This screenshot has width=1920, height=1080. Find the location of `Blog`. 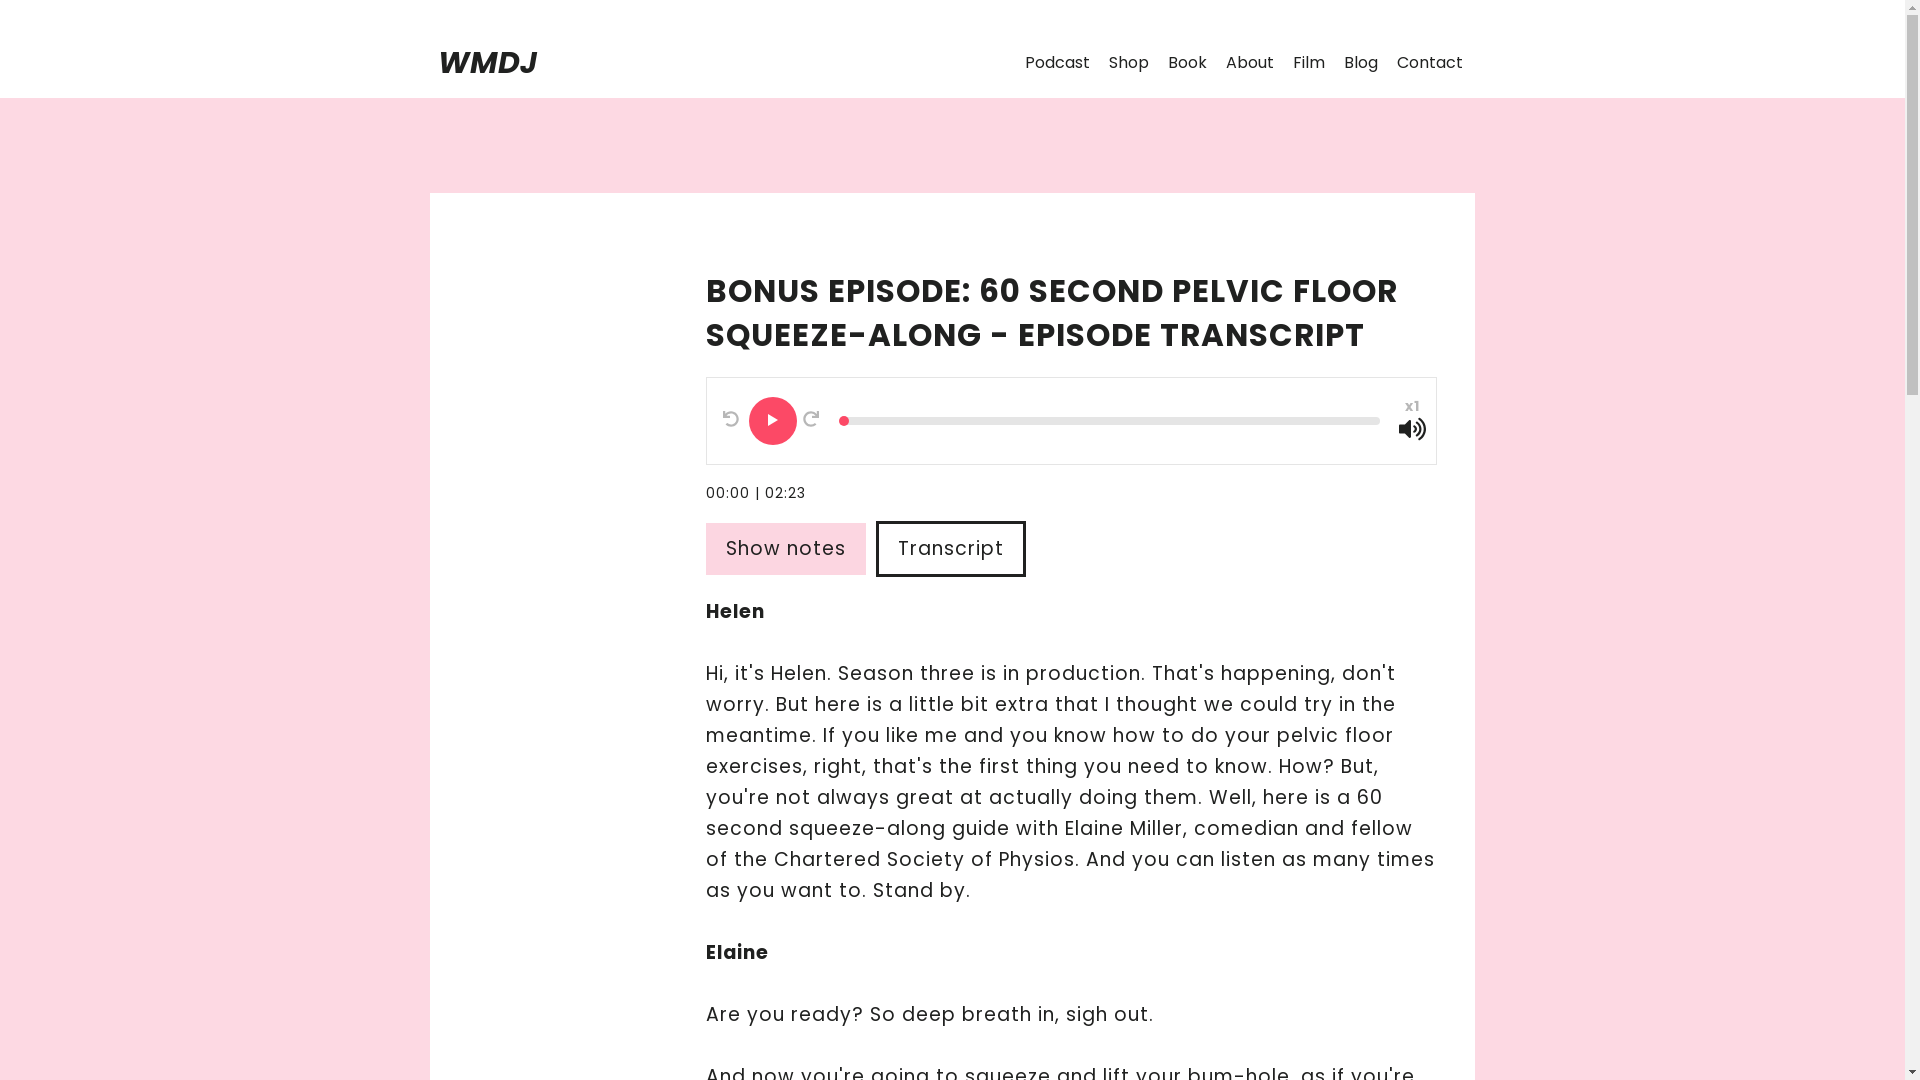

Blog is located at coordinates (1361, 62).